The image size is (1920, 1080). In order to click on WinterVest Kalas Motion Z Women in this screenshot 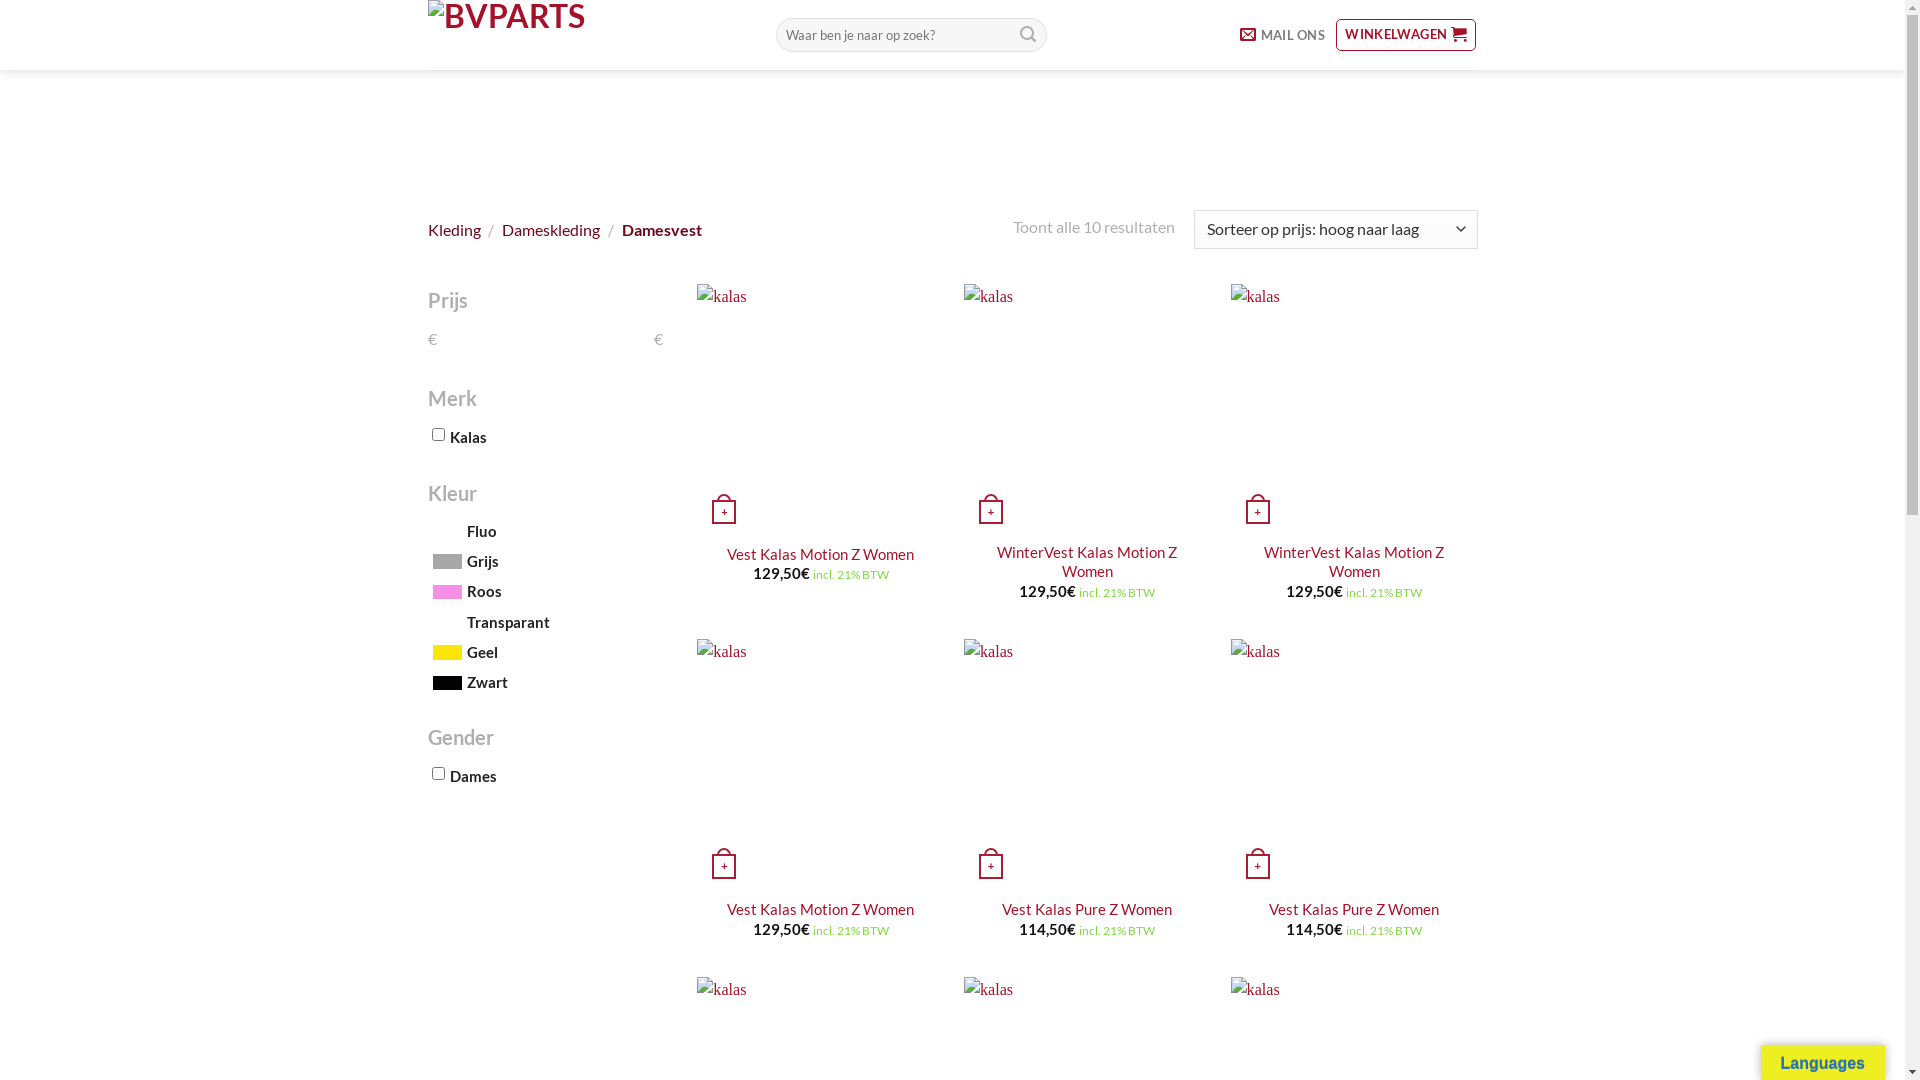, I will do `click(1354, 563)`.